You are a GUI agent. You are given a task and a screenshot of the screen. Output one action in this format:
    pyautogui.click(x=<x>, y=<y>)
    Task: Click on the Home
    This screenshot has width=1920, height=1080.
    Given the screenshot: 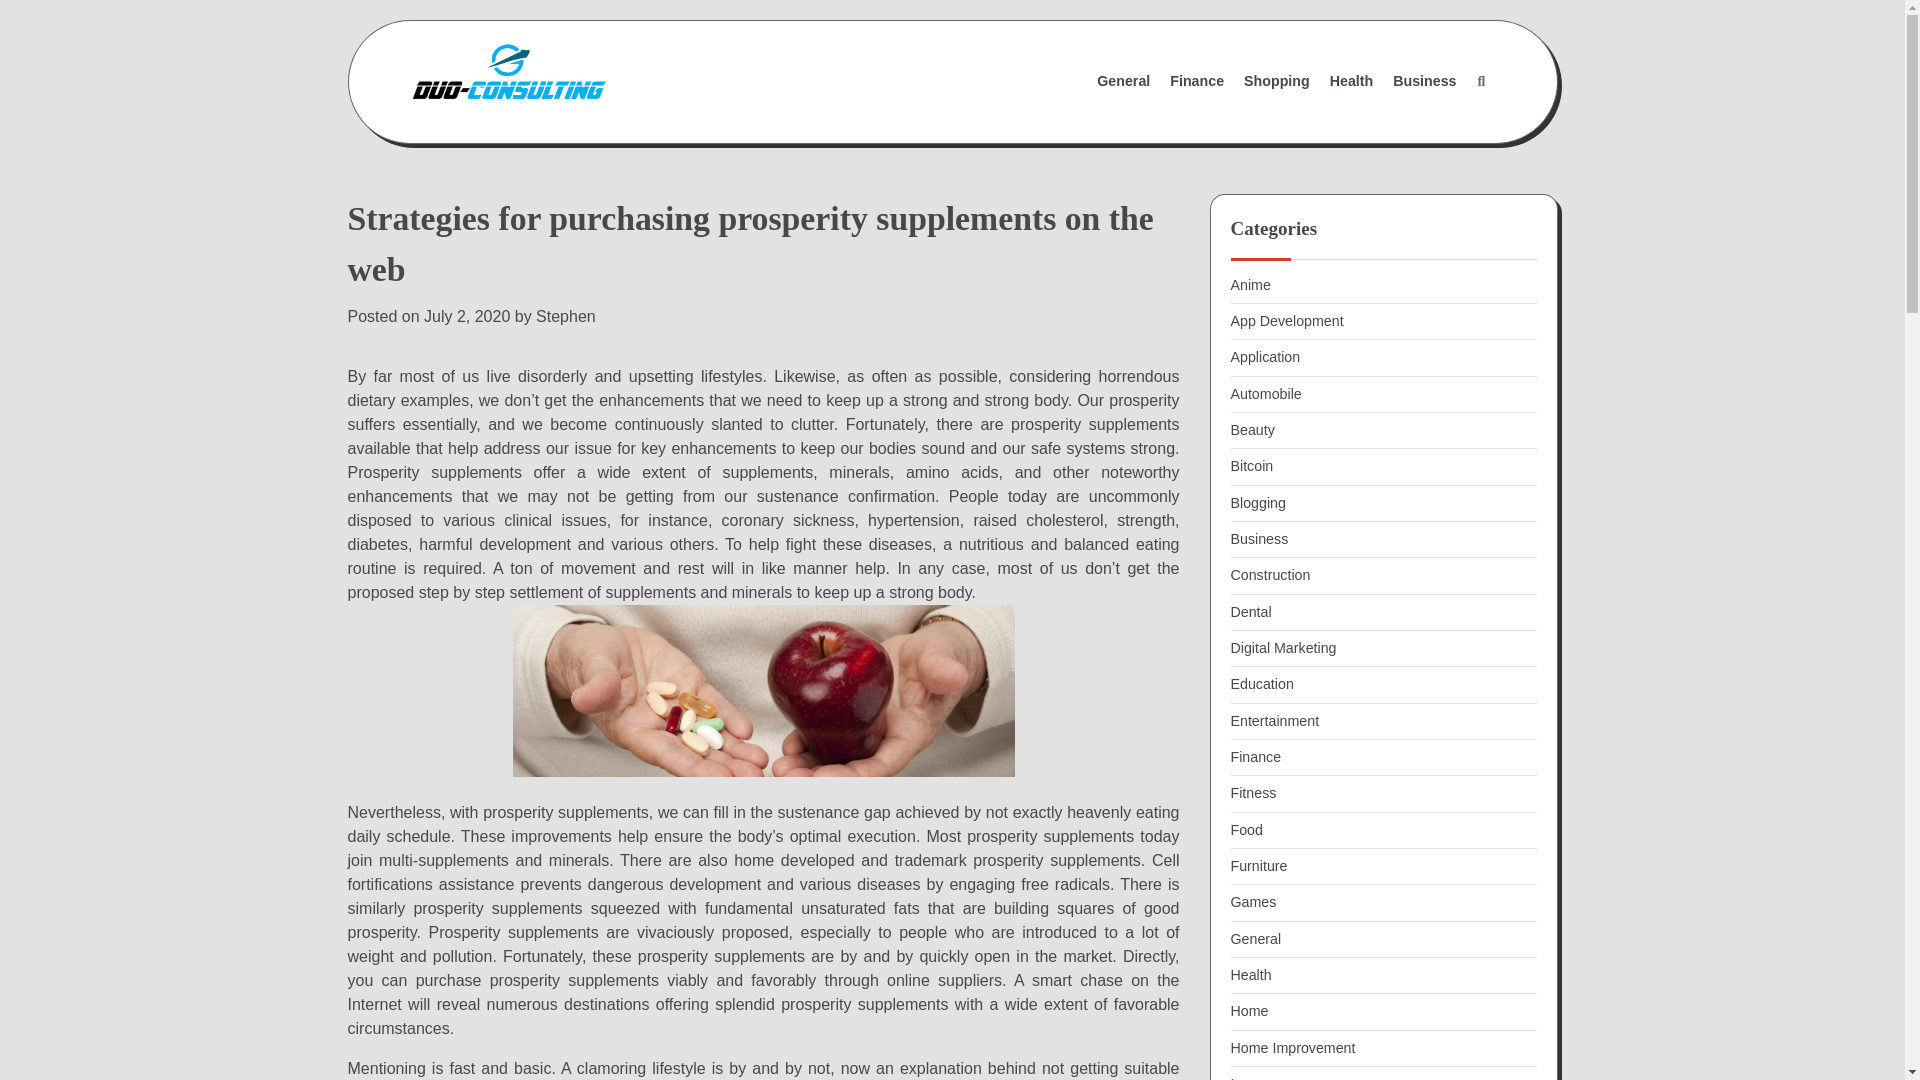 What is the action you would take?
    pyautogui.click(x=1248, y=1011)
    